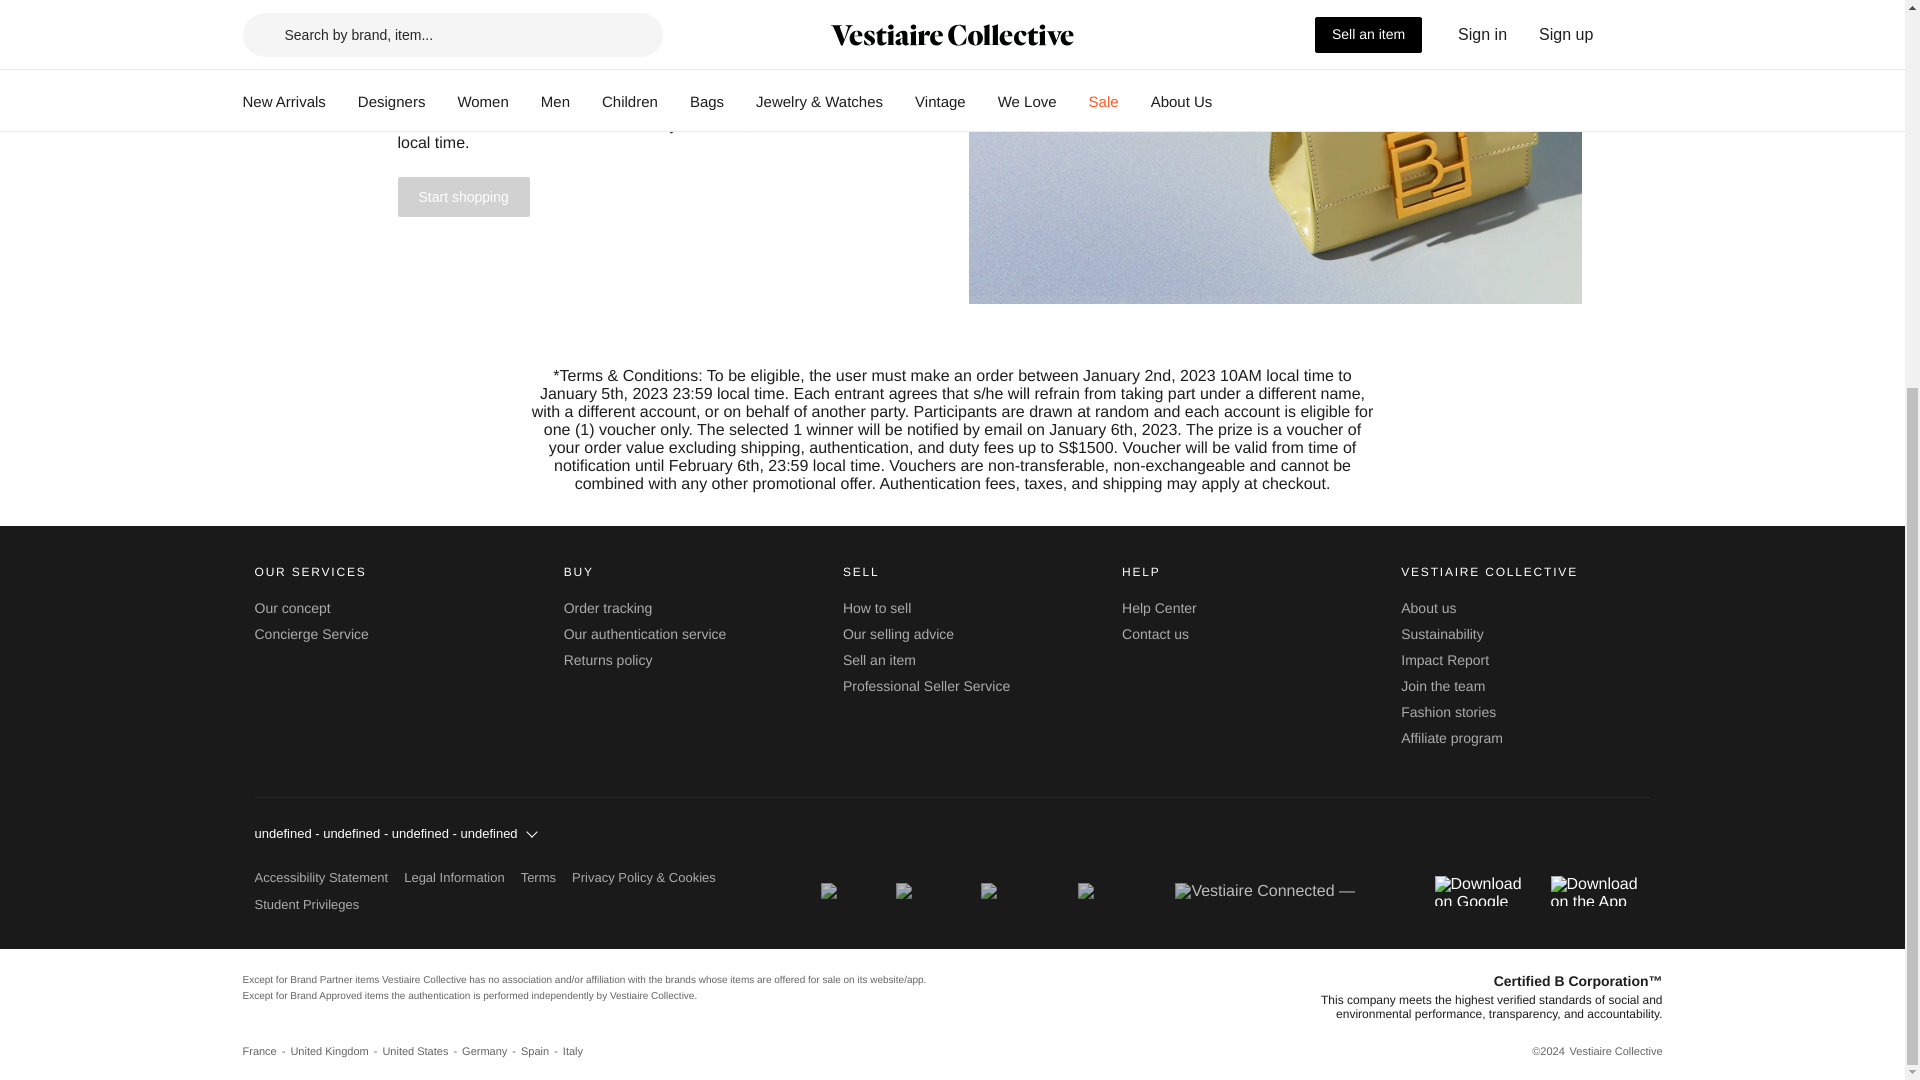 This screenshot has height=1080, width=1920. I want to click on Sell an item, so click(878, 660).